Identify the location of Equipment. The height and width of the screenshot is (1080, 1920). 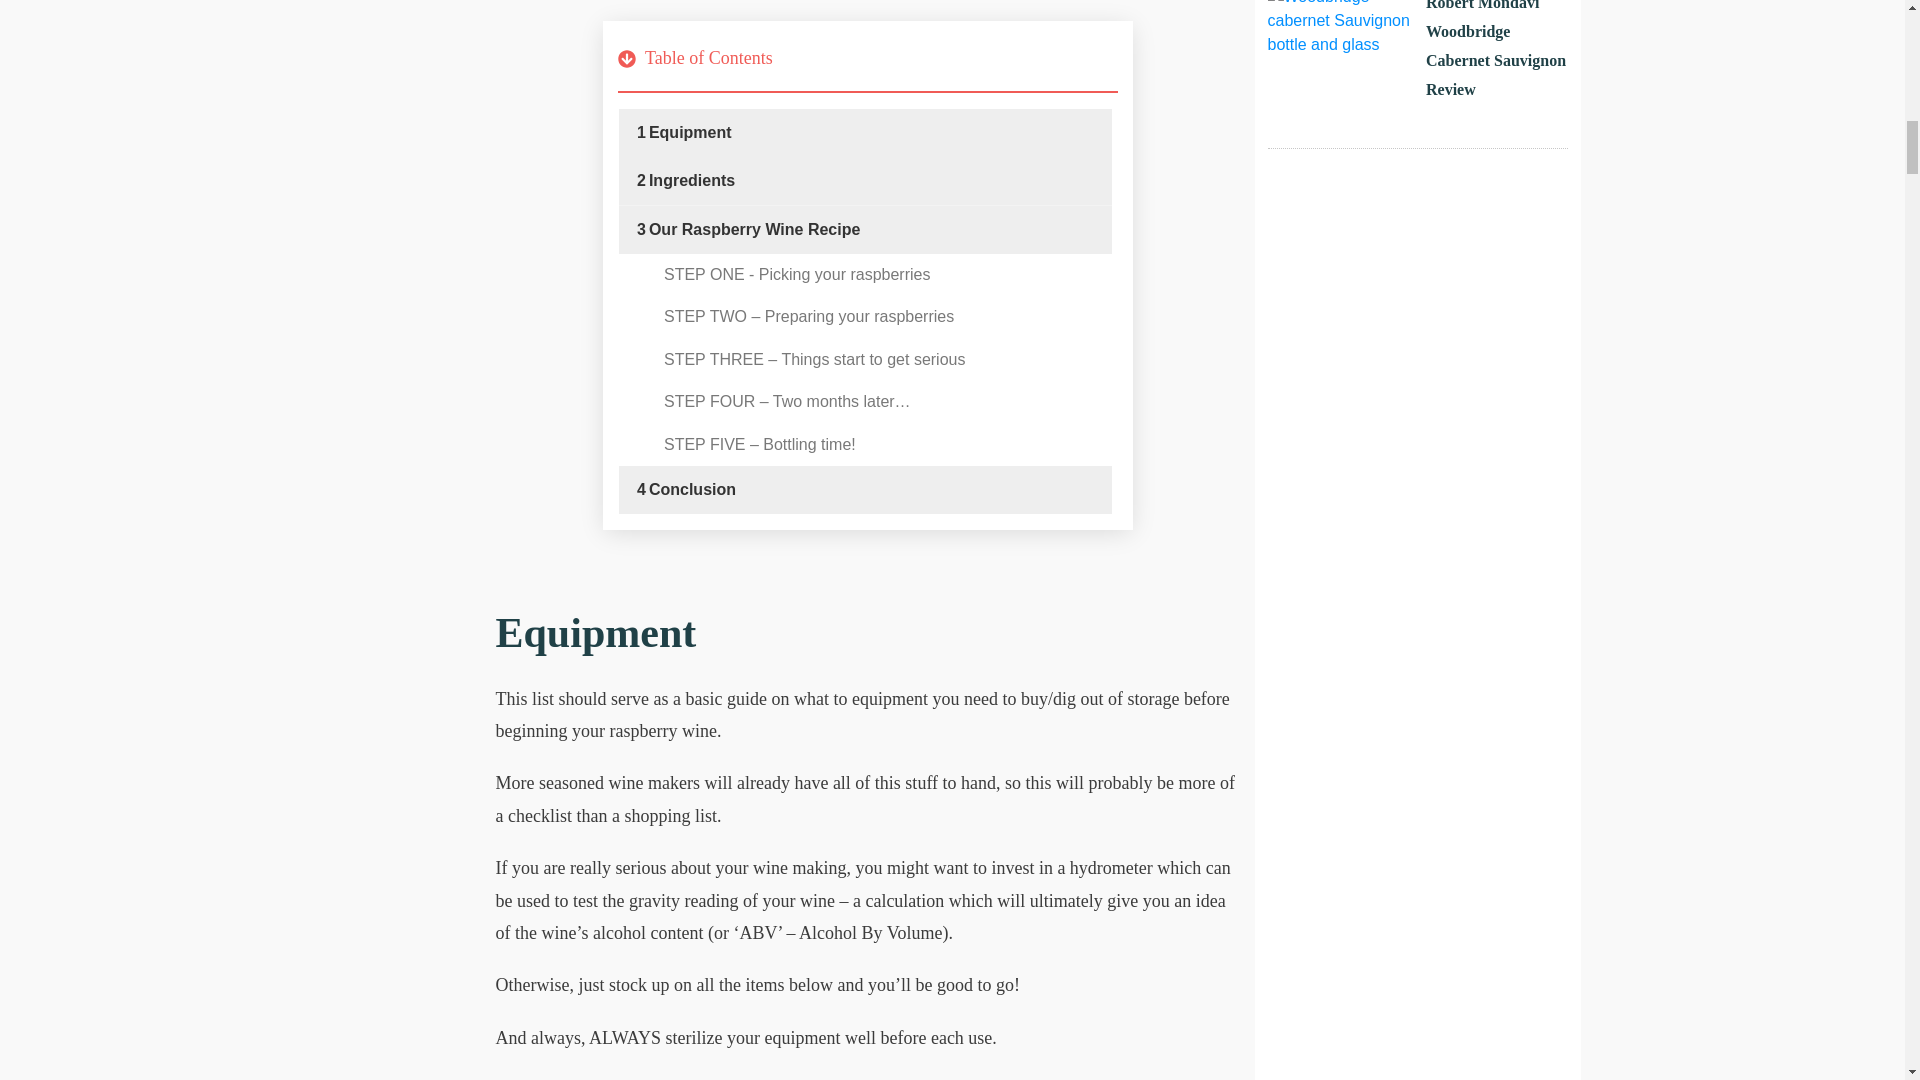
(690, 132).